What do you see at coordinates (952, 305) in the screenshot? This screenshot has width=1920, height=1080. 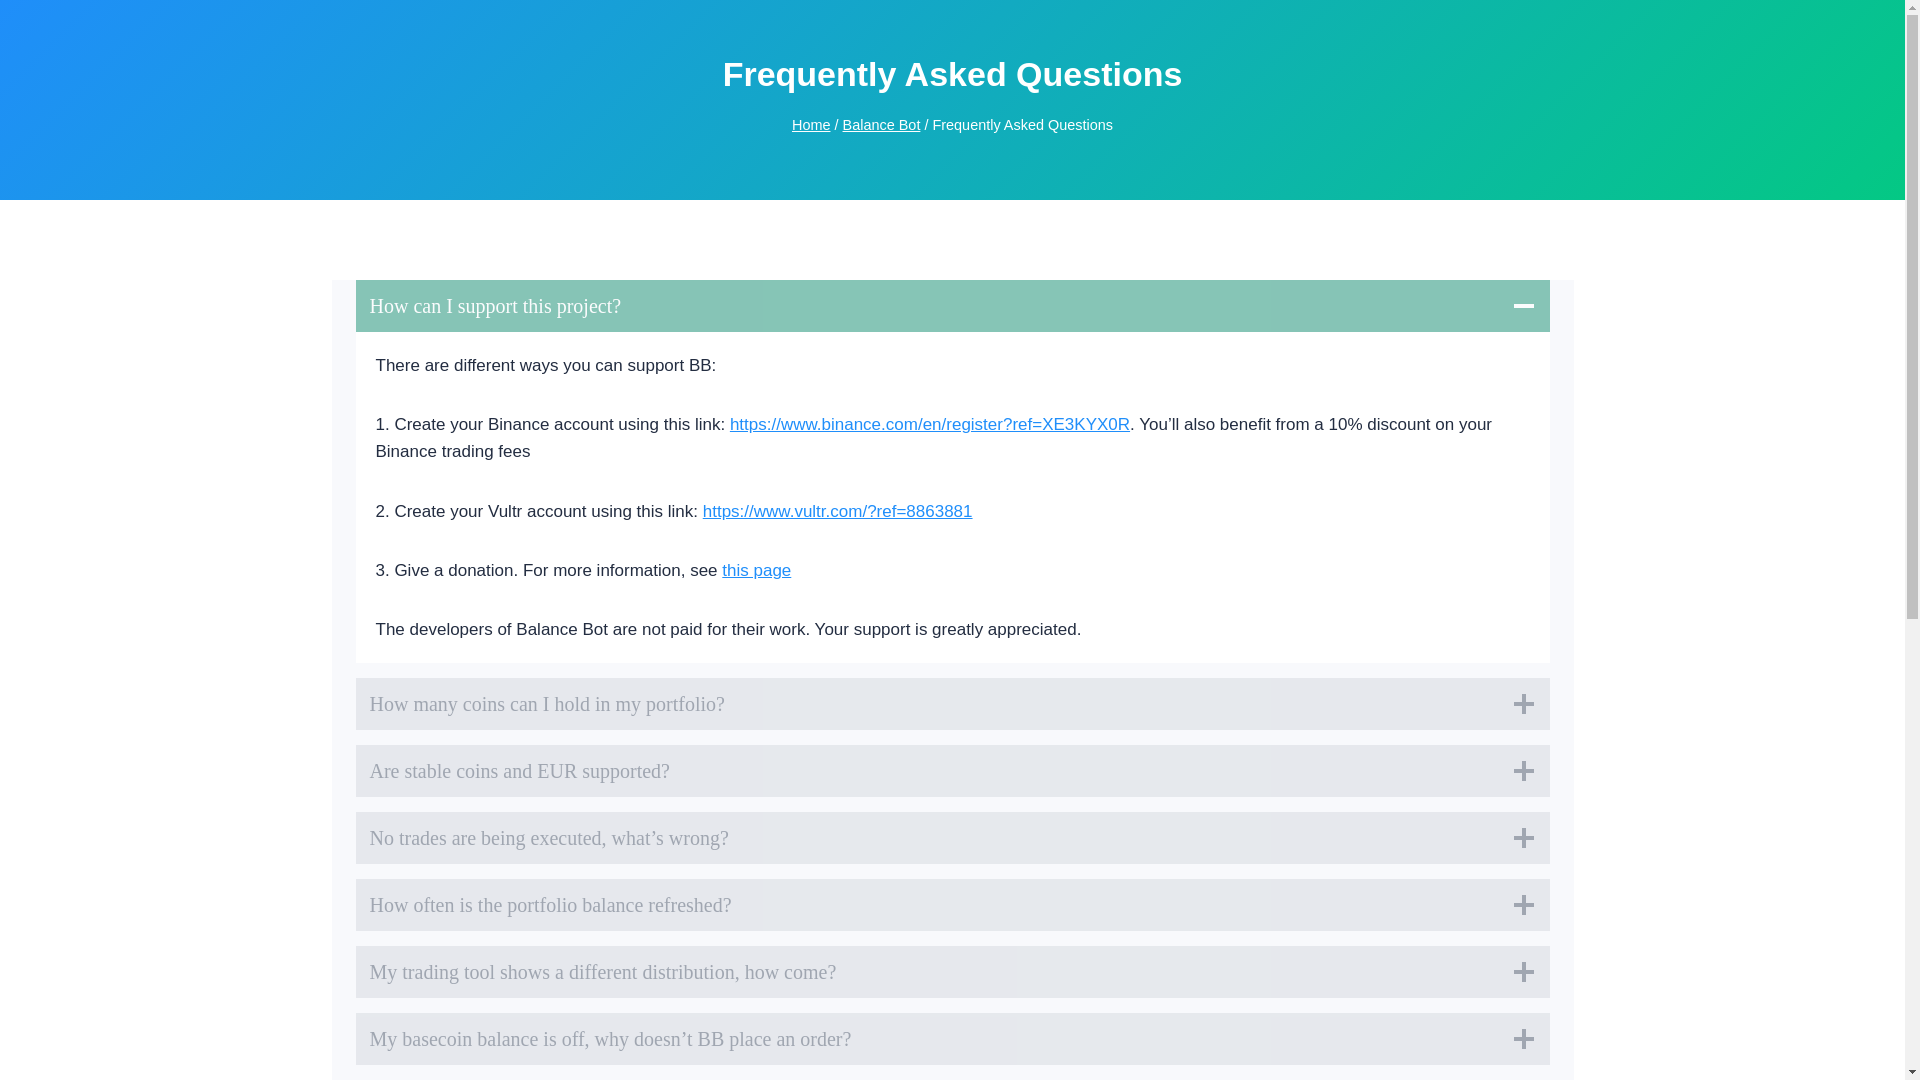 I see `How can I support this project?` at bounding box center [952, 305].